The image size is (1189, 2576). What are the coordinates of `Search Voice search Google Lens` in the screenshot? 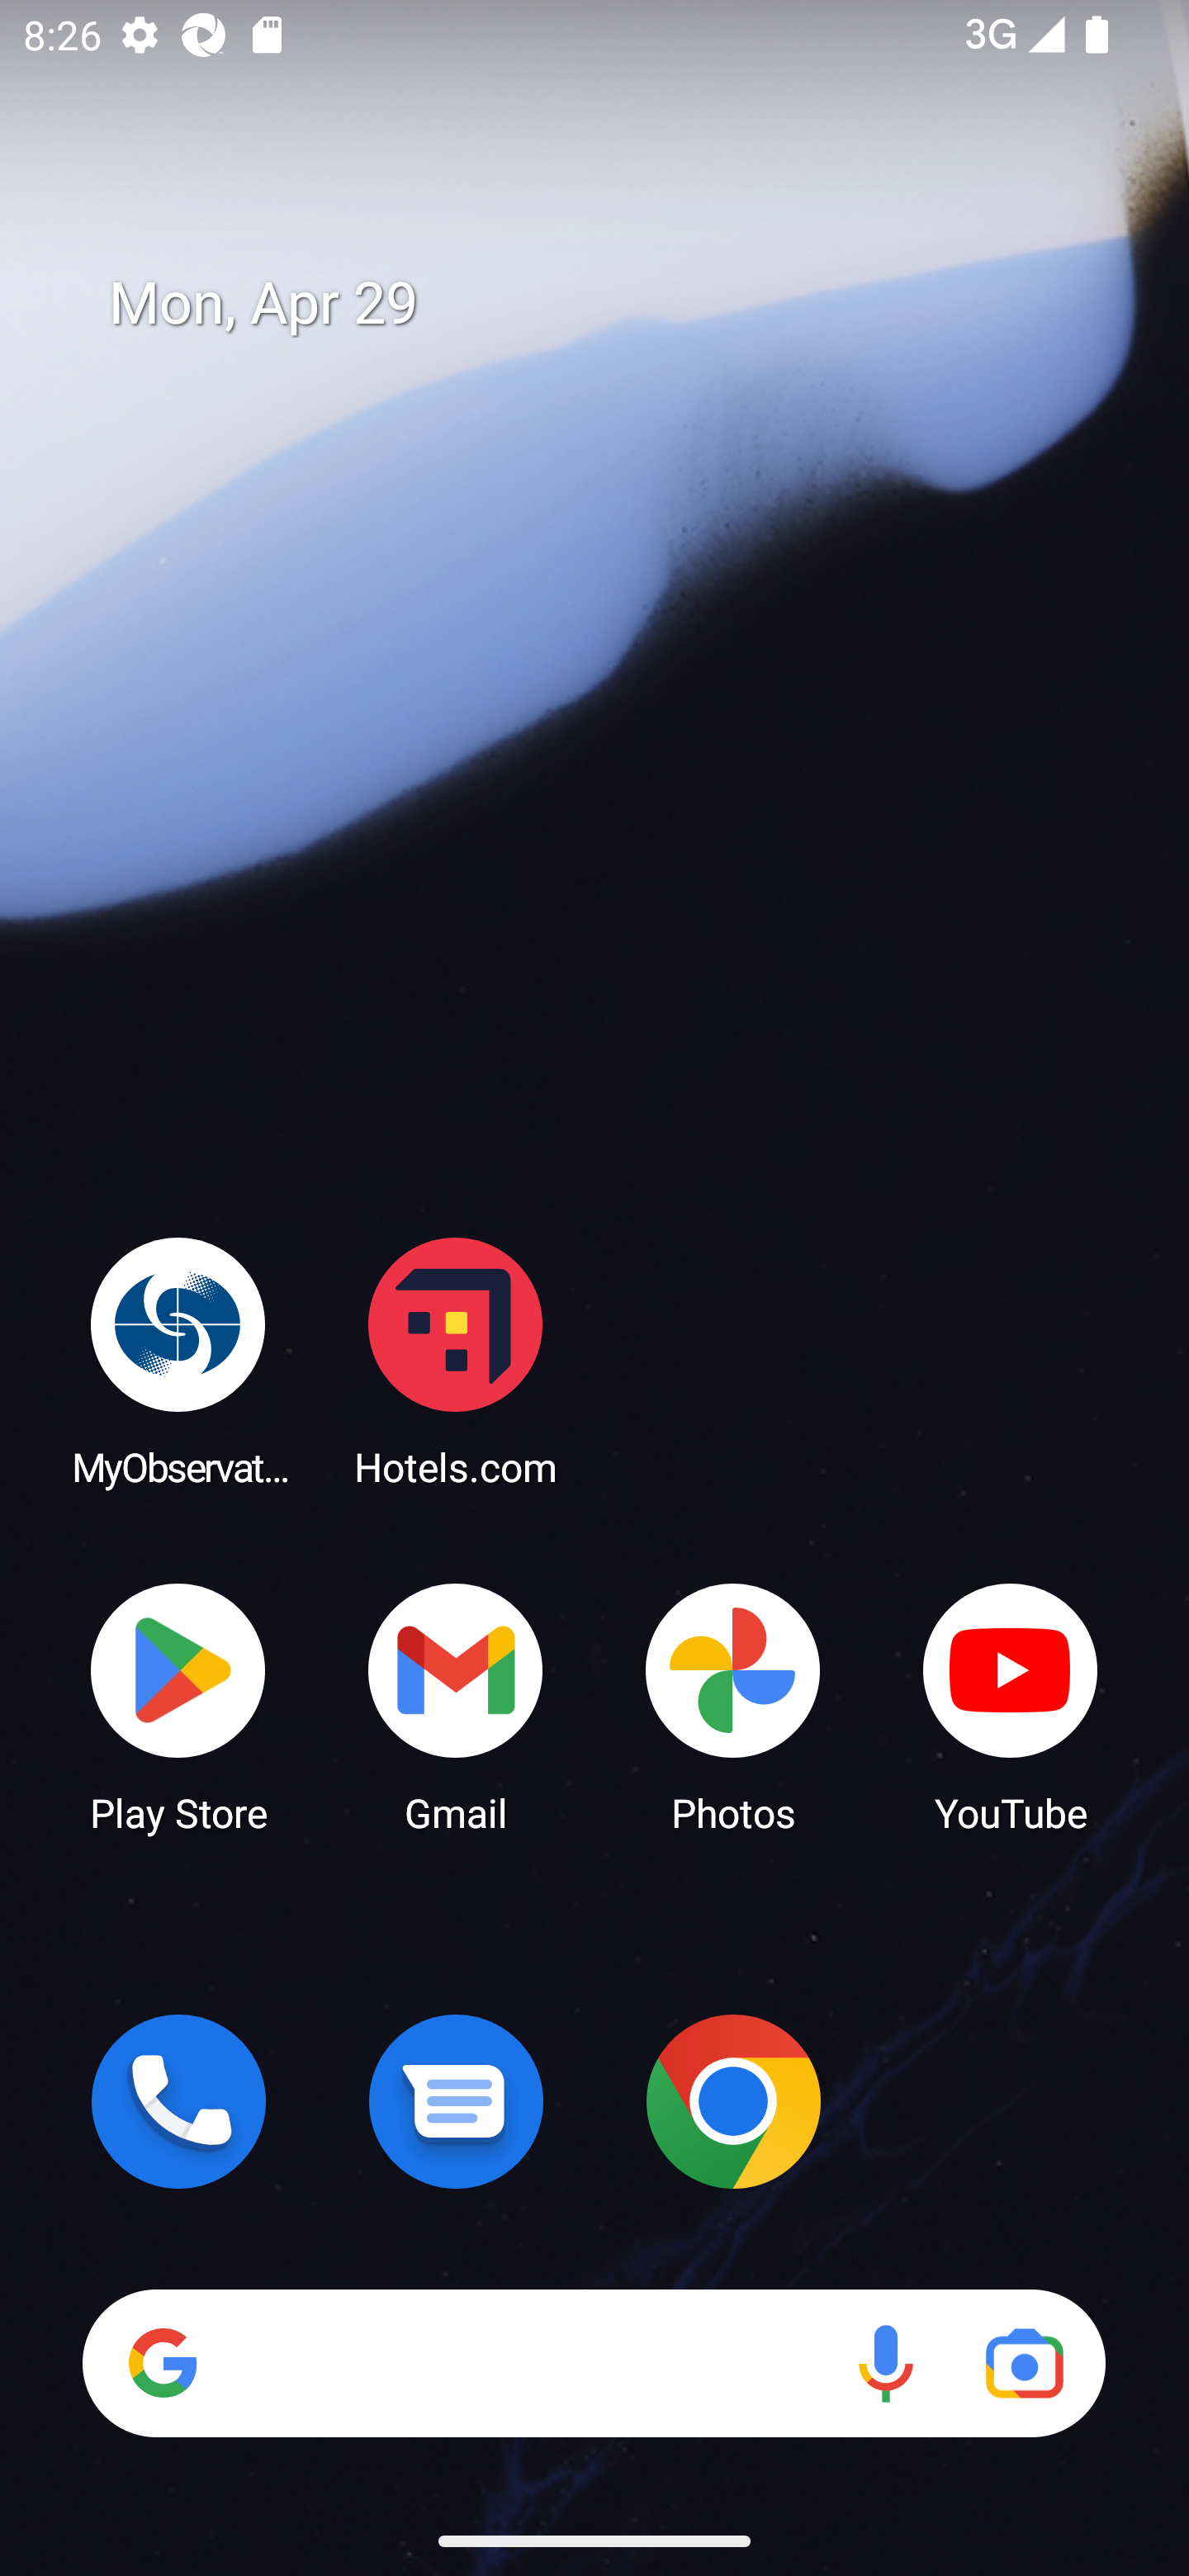 It's located at (594, 2363).